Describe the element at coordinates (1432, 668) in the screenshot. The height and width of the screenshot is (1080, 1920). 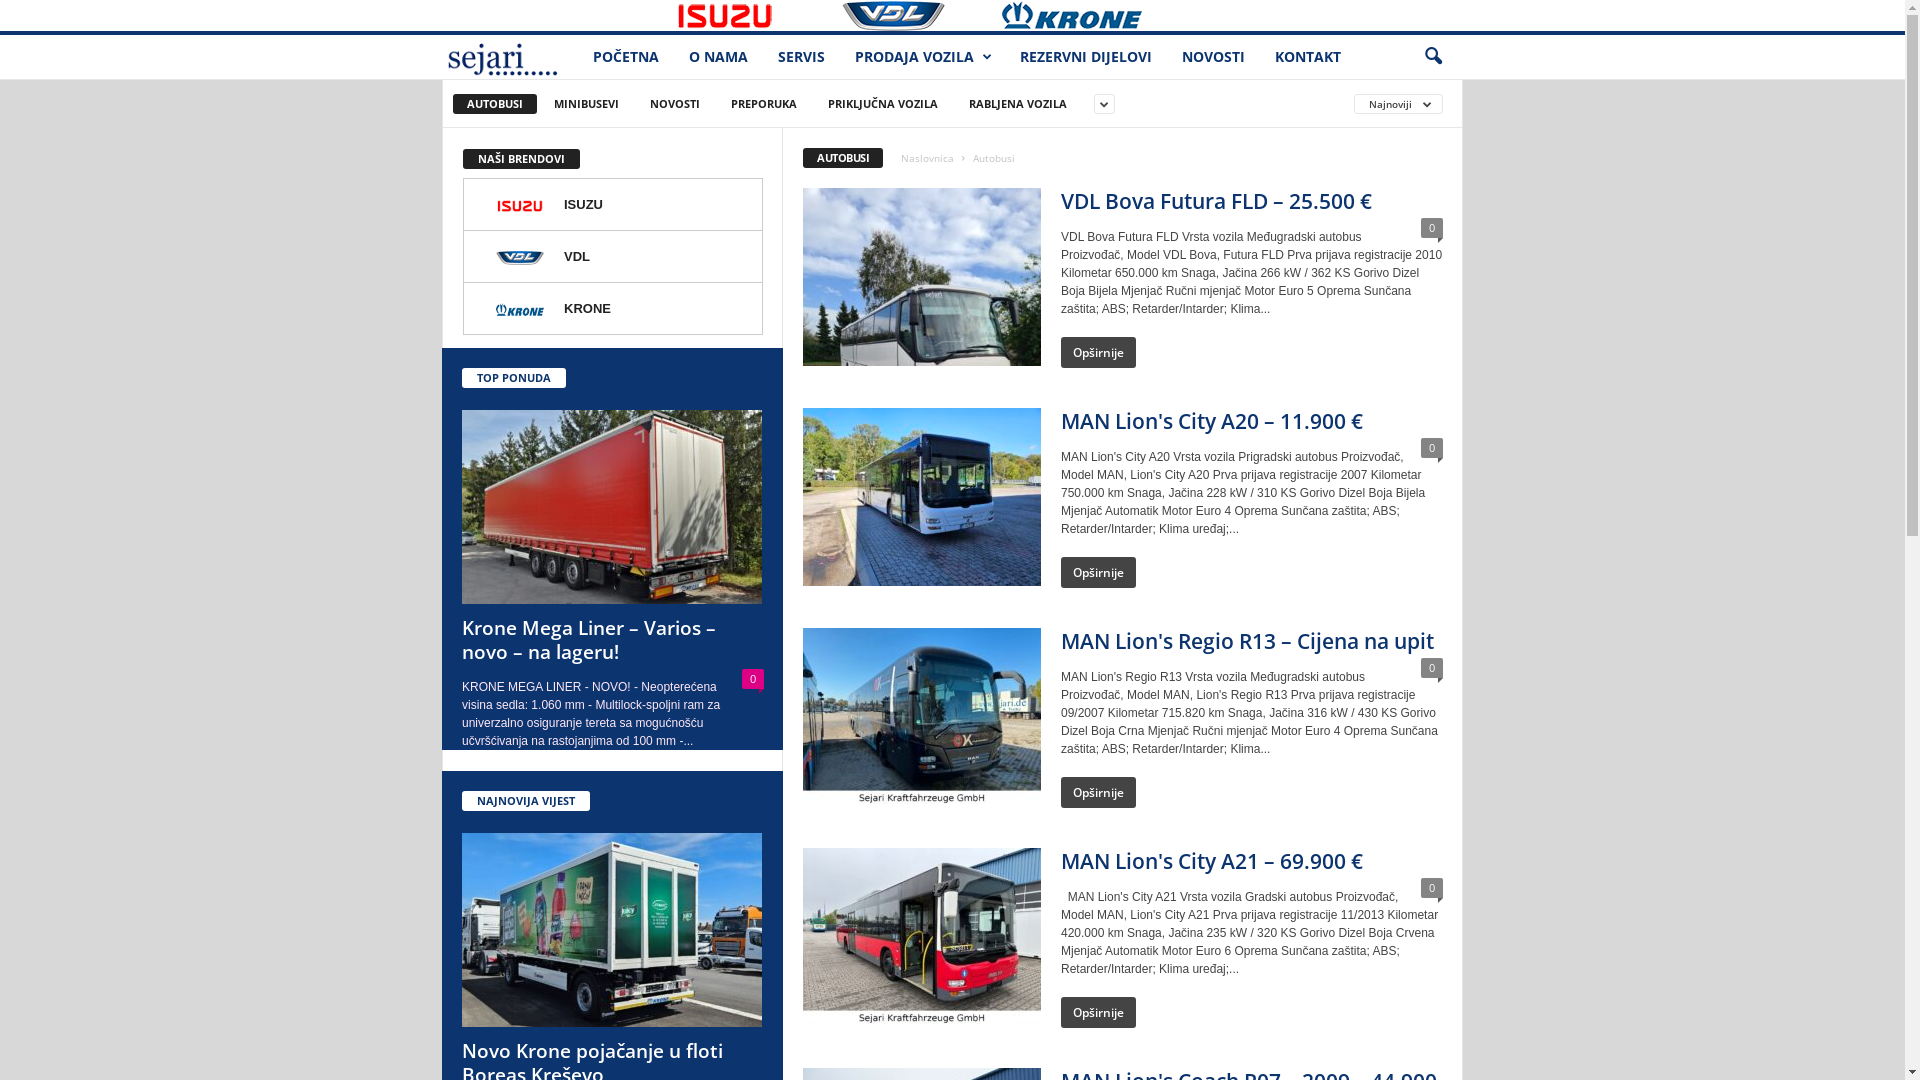
I see `0` at that location.